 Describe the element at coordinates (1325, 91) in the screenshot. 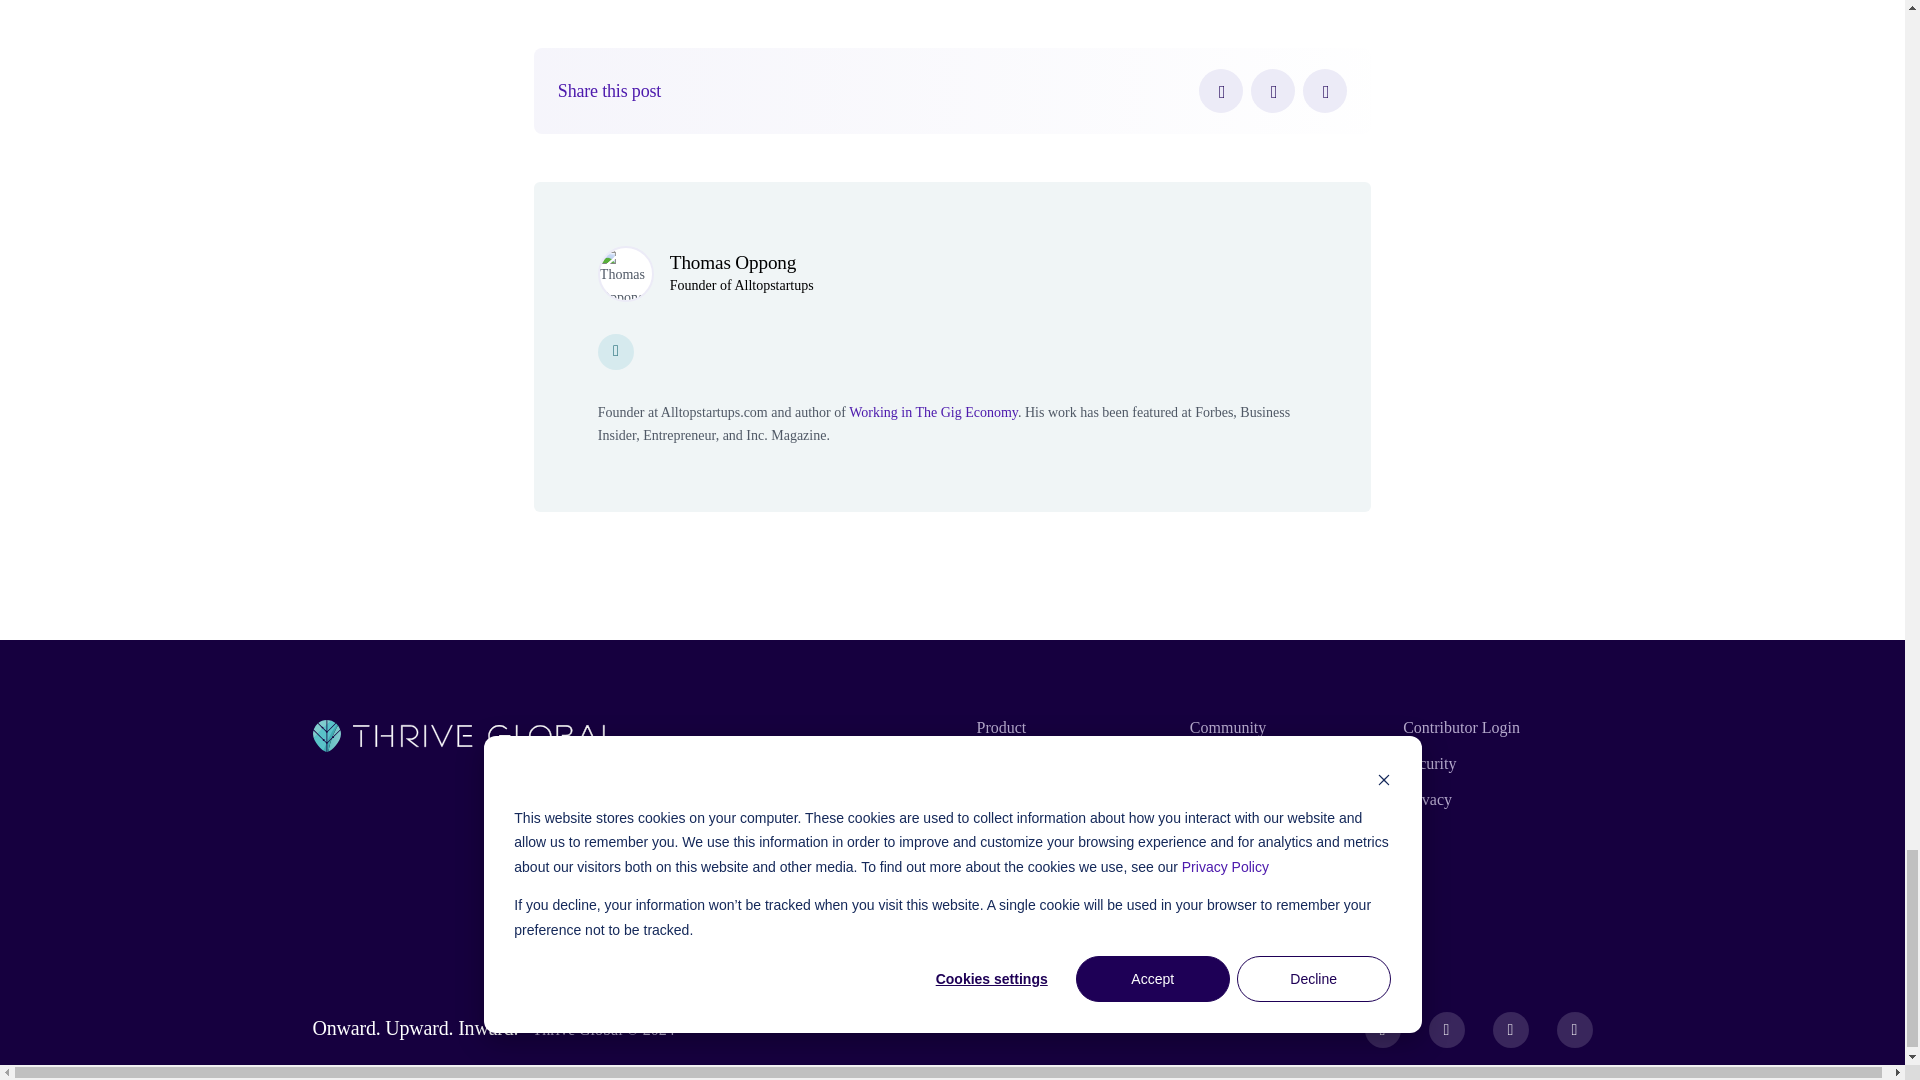

I see `LinkedIn` at that location.